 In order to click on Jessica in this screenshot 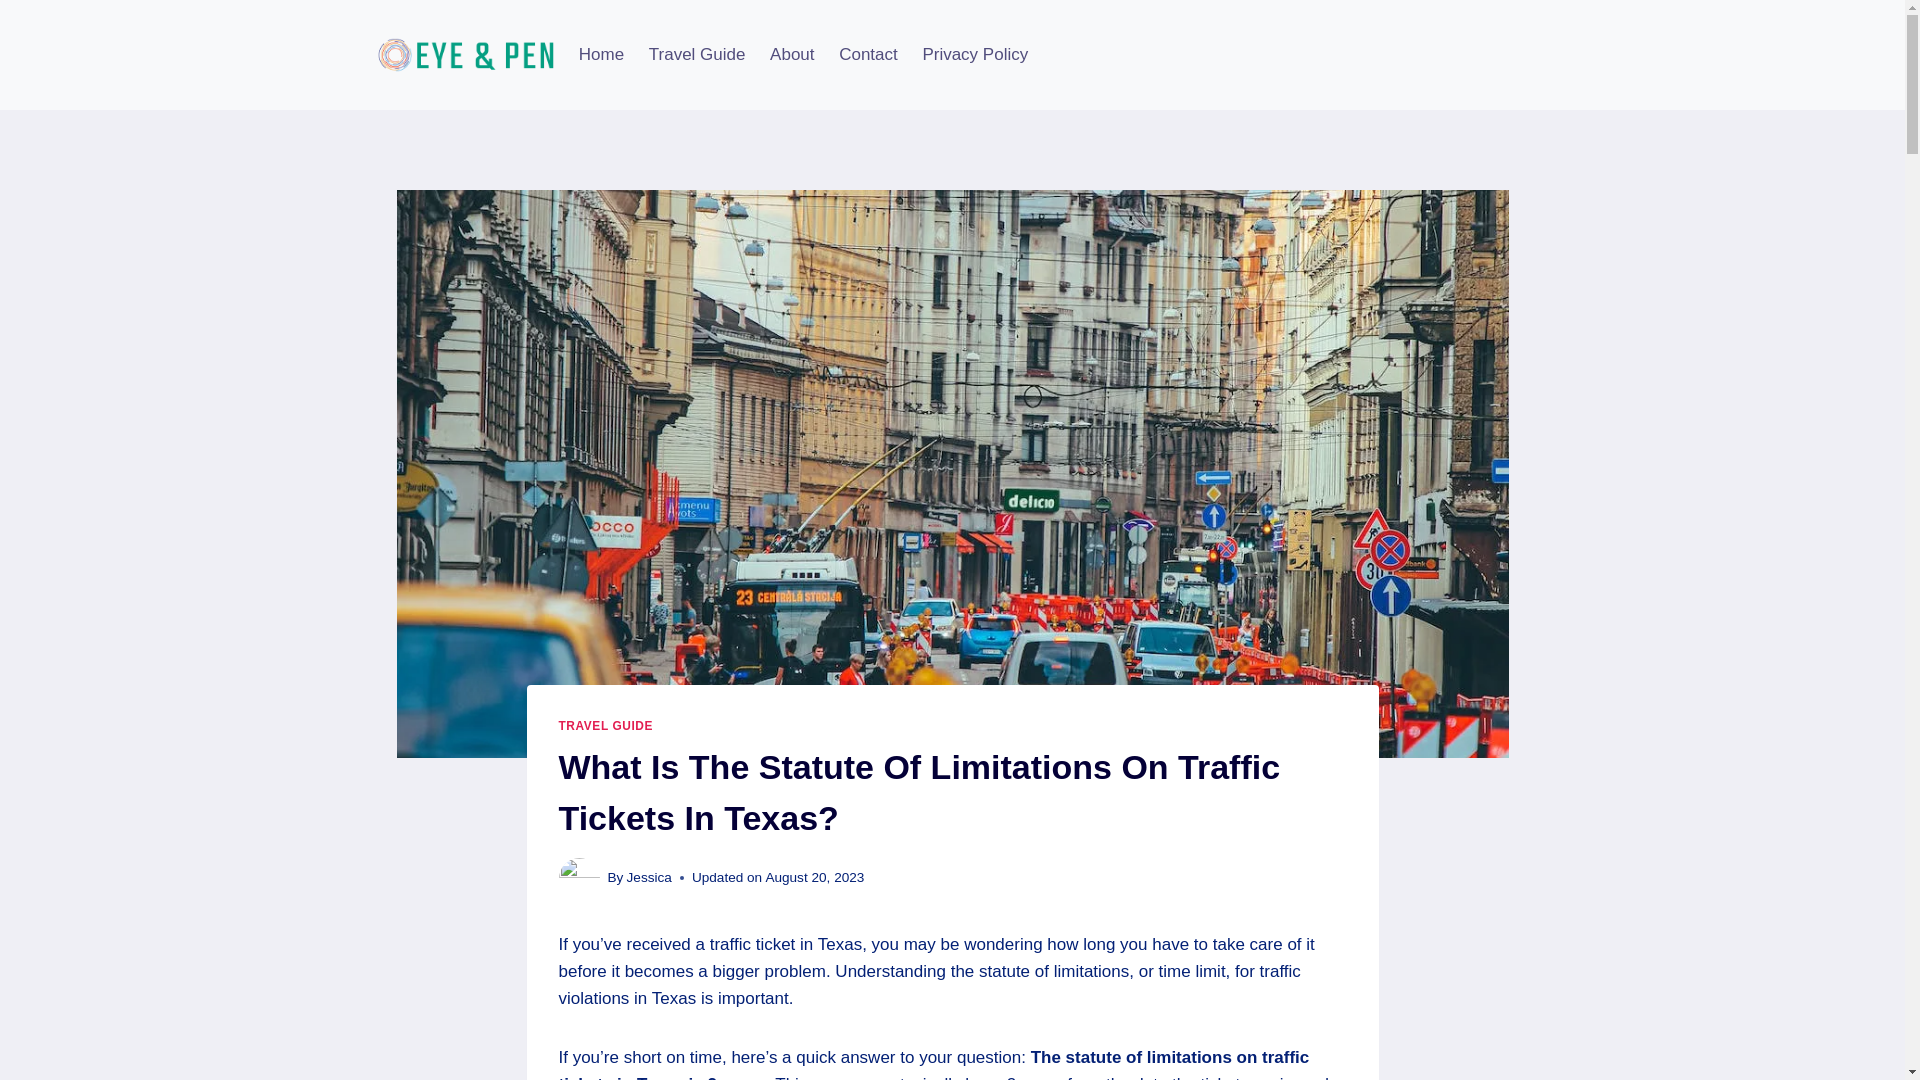, I will do `click(650, 877)`.